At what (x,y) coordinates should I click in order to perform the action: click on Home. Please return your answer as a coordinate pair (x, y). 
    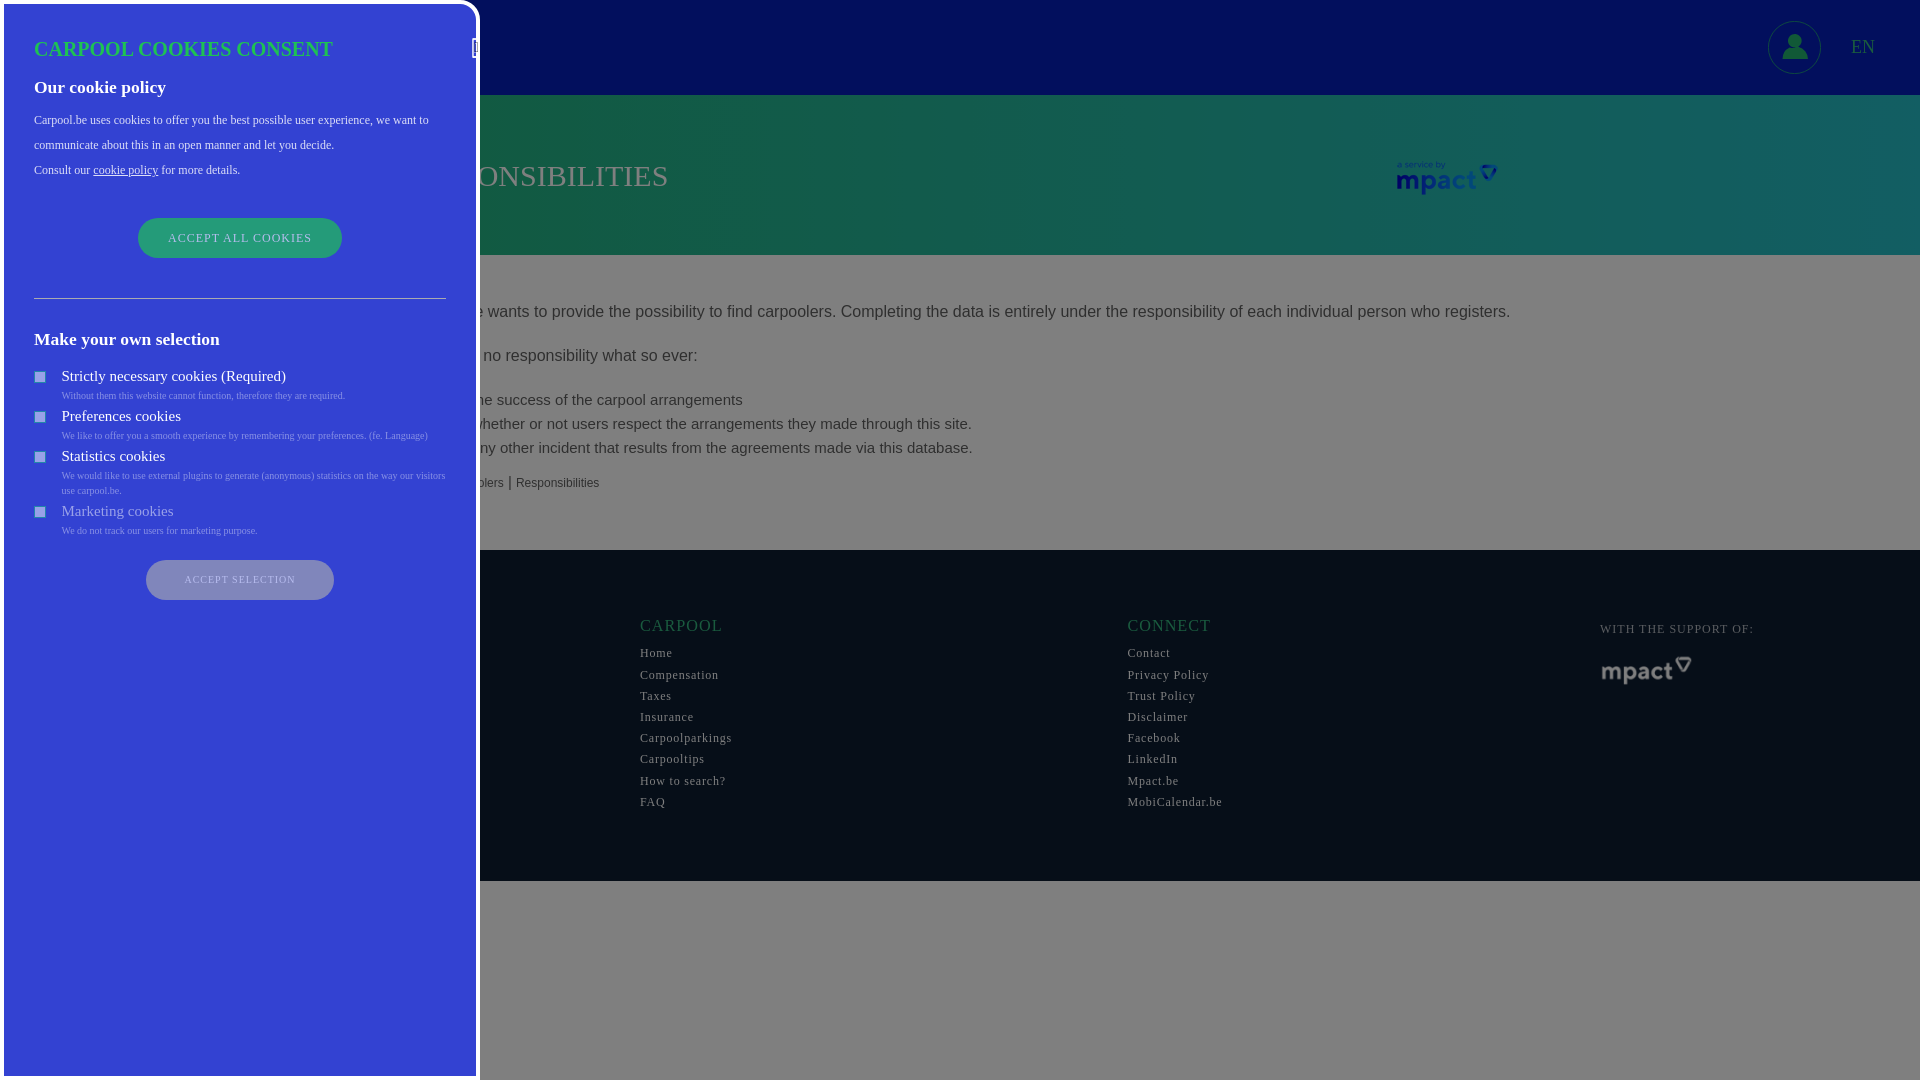
    Looking at the image, I should click on (868, 652).